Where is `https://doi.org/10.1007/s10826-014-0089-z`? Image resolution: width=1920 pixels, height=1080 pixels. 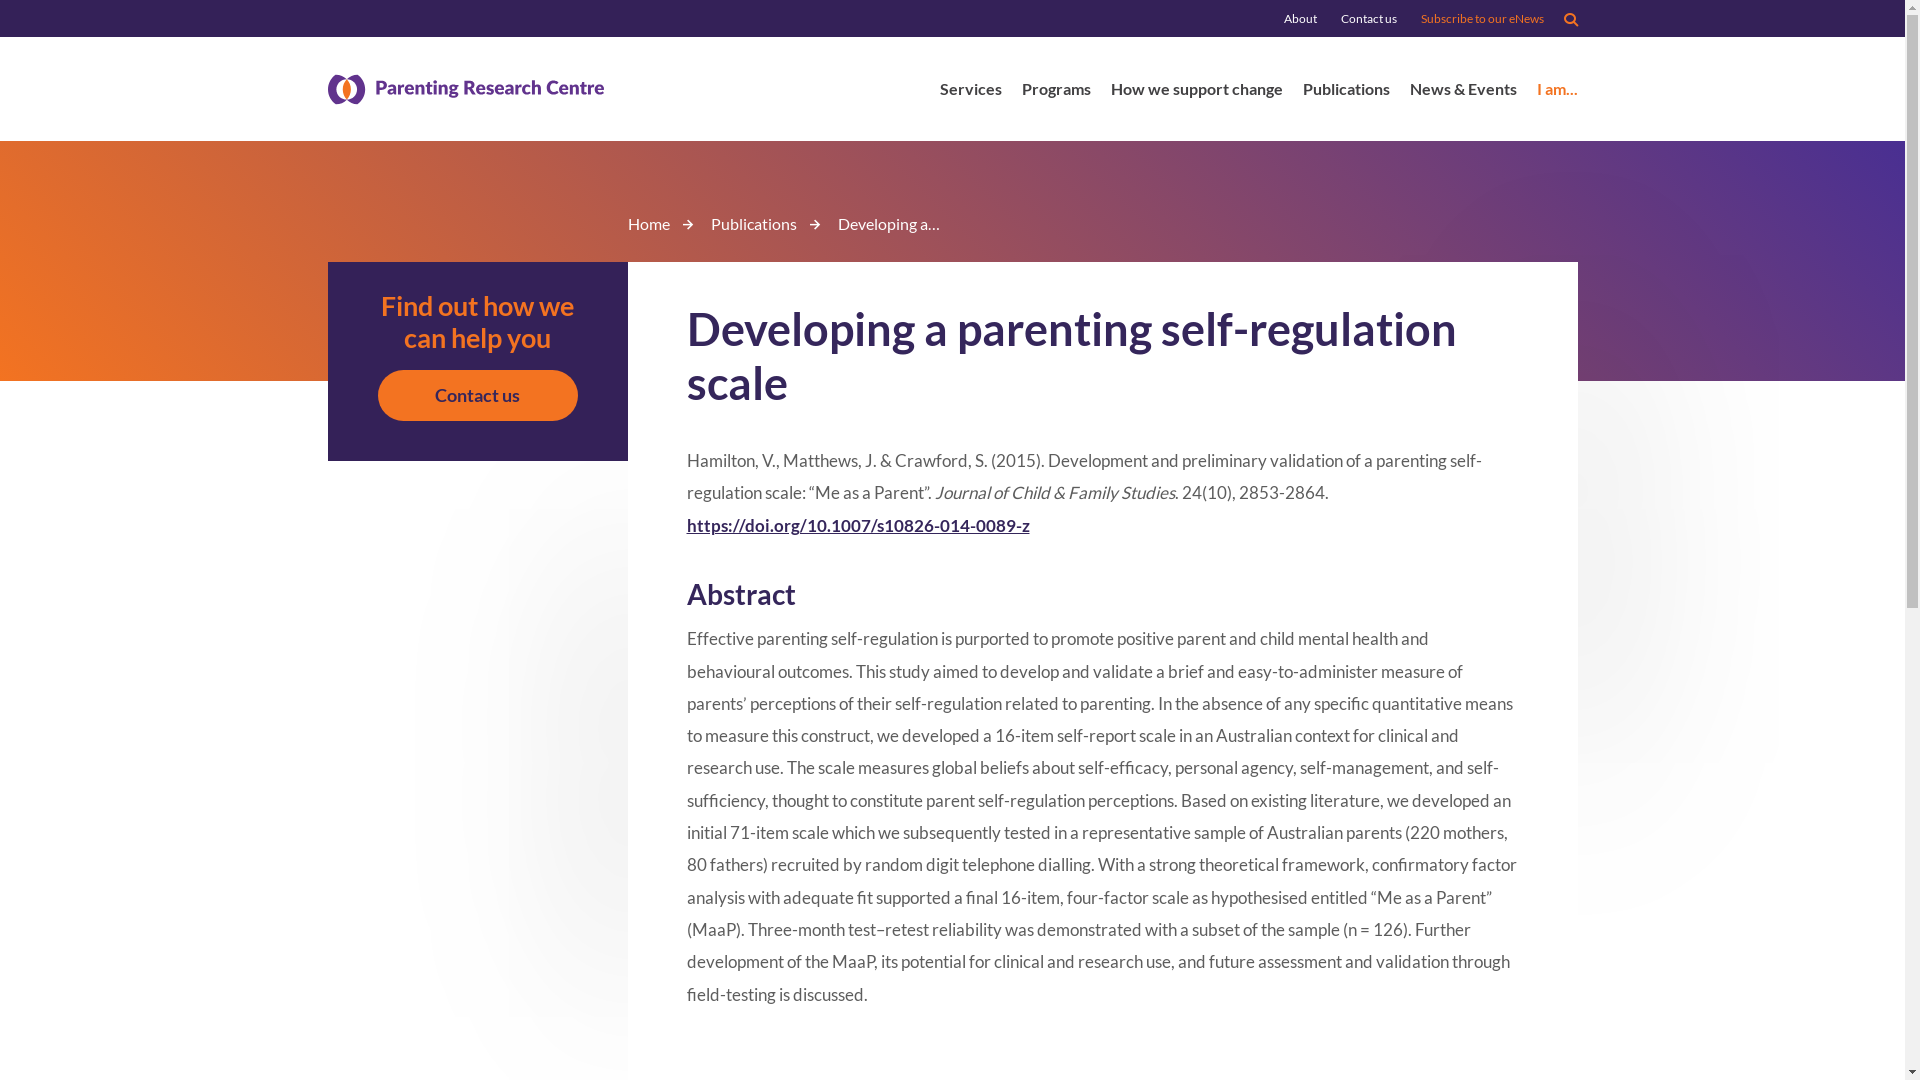
https://doi.org/10.1007/s10826-014-0089-z is located at coordinates (858, 526).